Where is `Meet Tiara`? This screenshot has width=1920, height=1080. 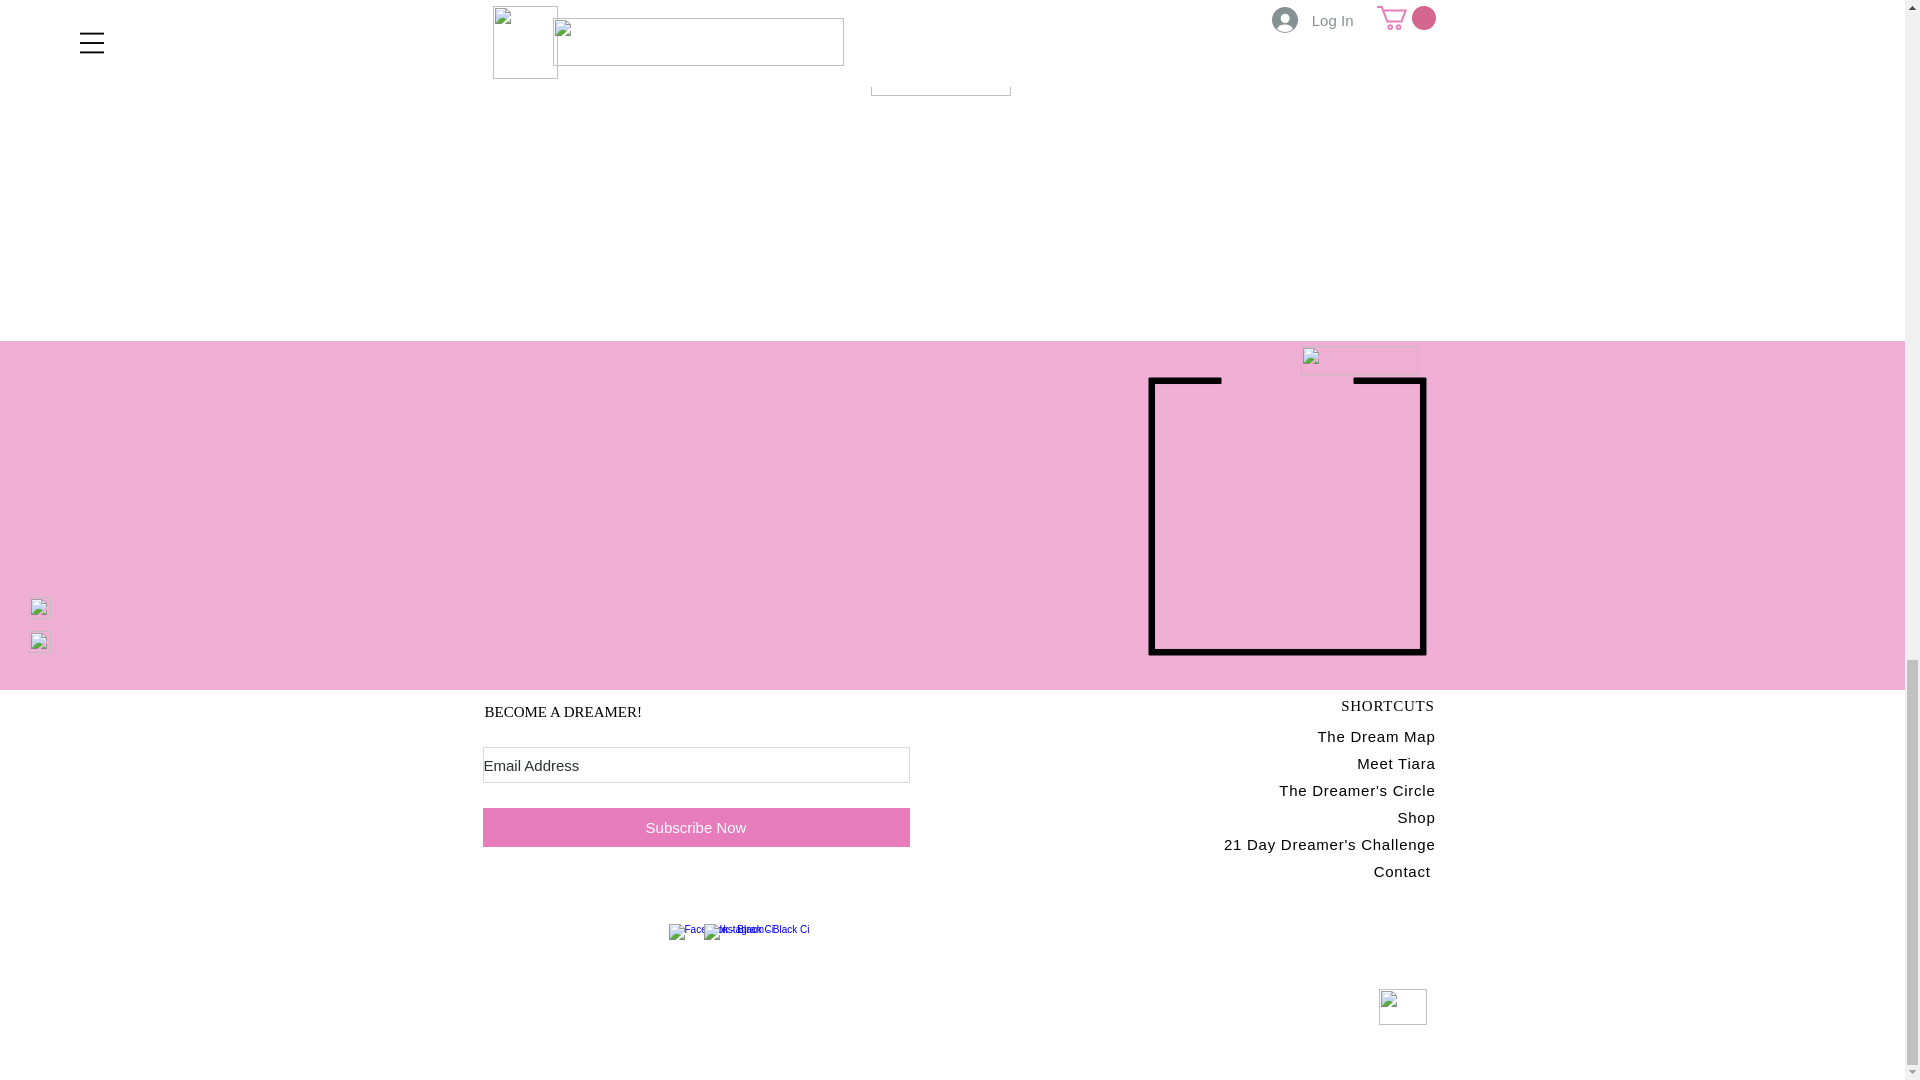
Meet Tiara is located at coordinates (1396, 763).